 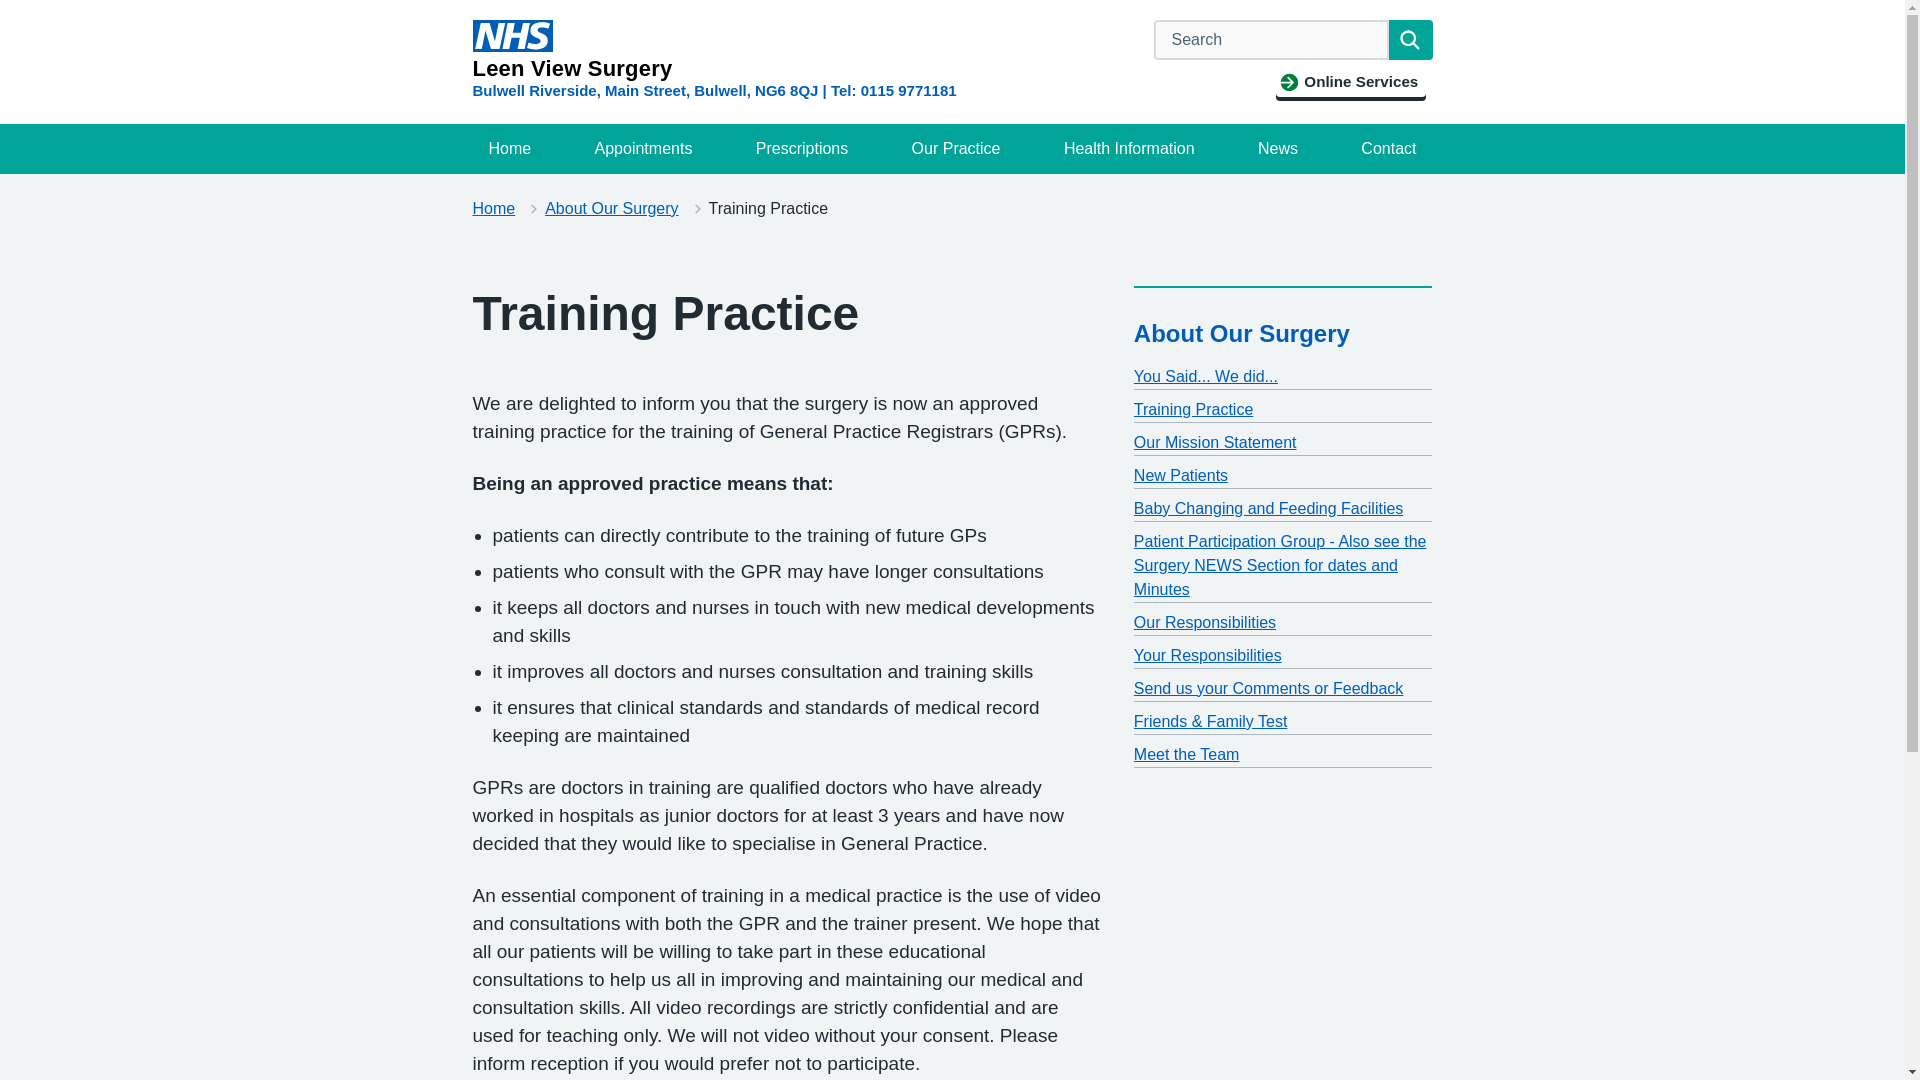 I want to click on New Patients, so click(x=1181, y=474).